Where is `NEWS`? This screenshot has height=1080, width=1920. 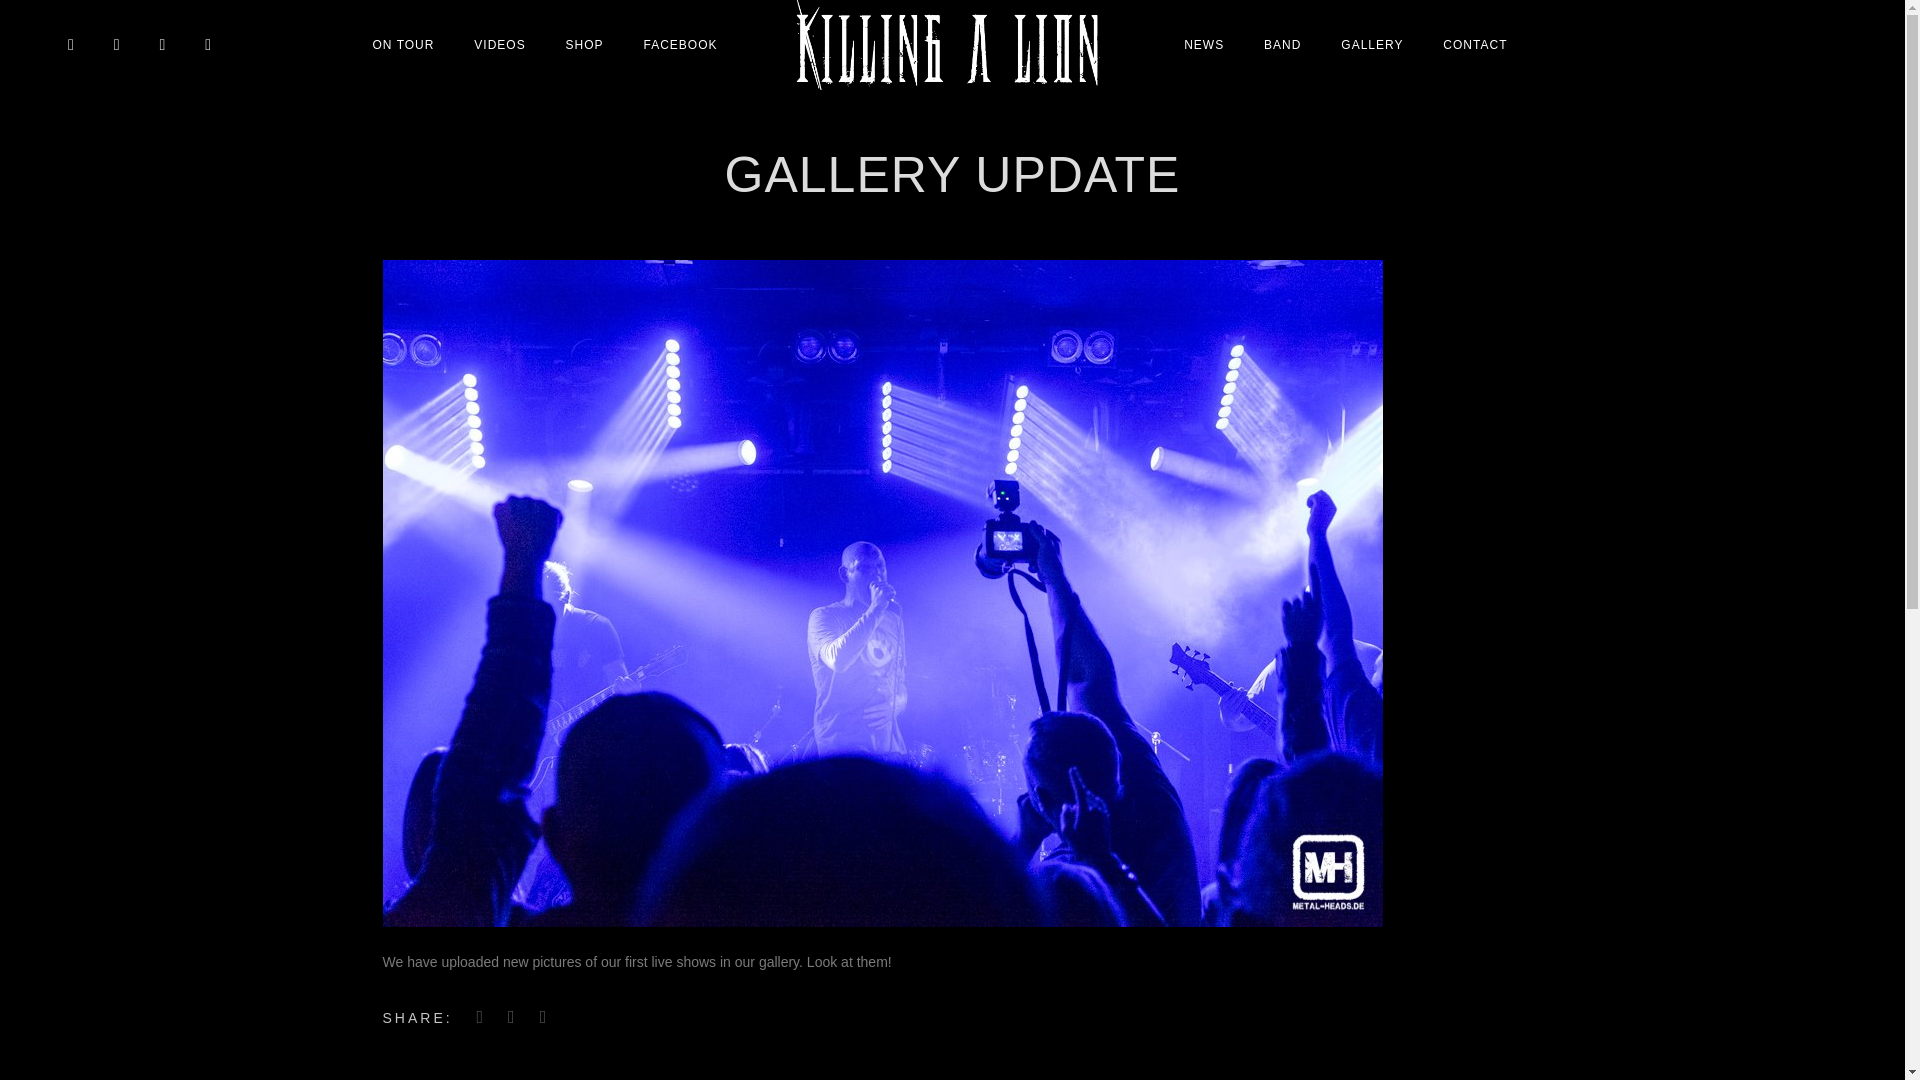
NEWS is located at coordinates (1204, 44).